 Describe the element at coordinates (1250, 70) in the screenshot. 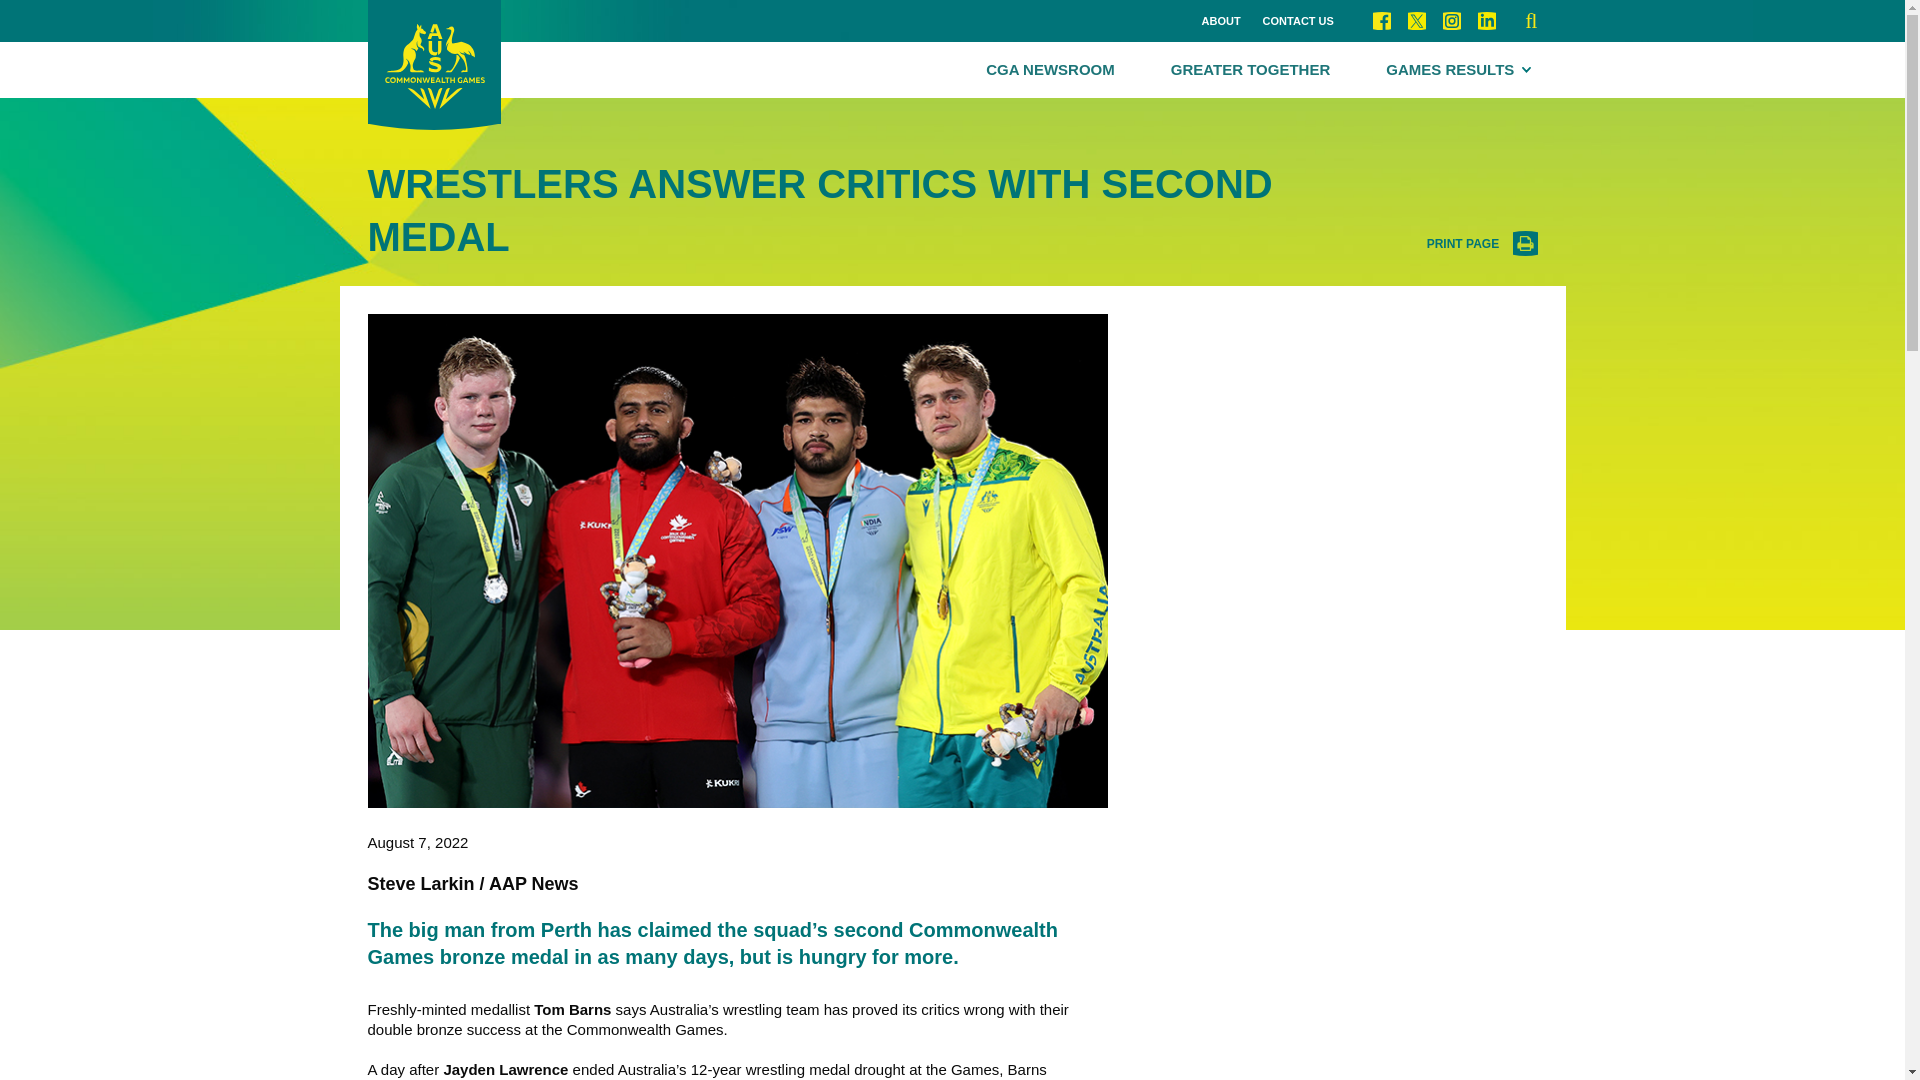

I see `GREATER TOGETHER` at that location.